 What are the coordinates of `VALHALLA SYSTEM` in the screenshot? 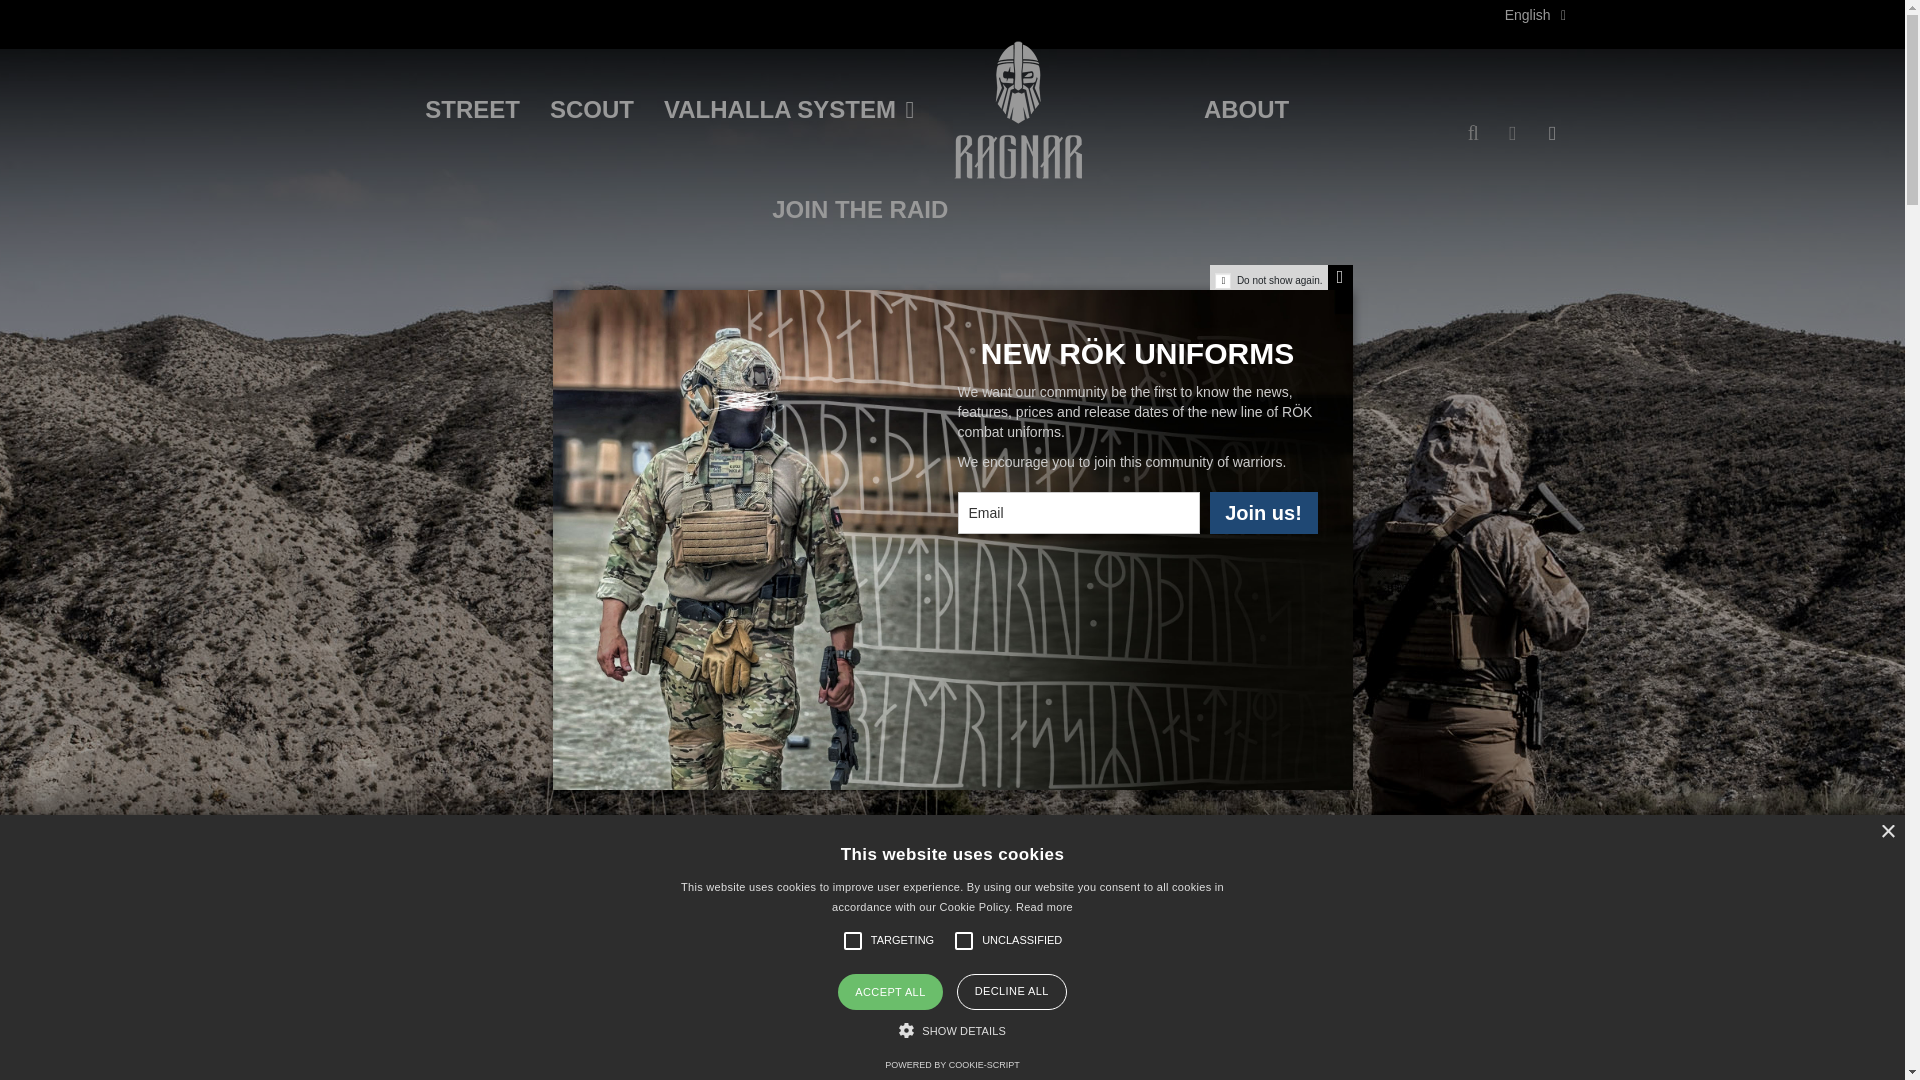 It's located at (748, 110).